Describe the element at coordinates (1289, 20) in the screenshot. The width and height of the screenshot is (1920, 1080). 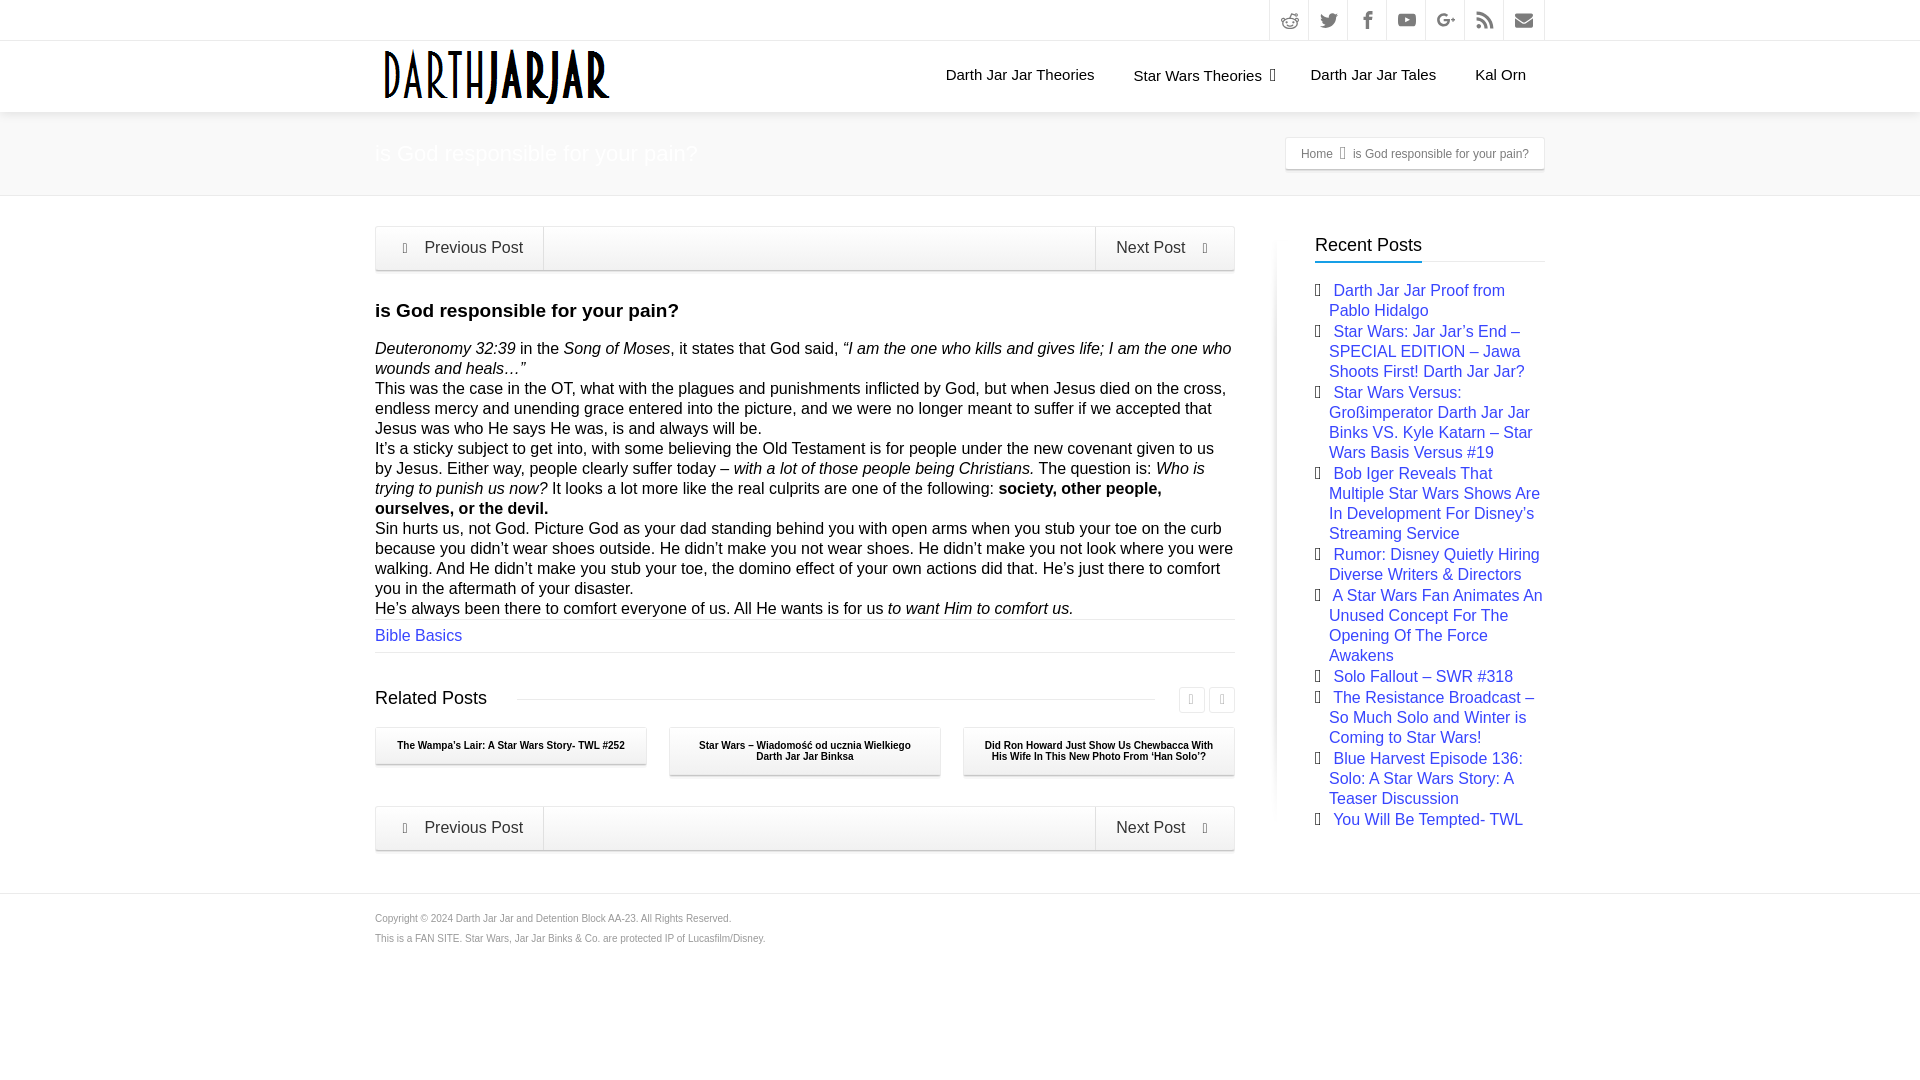
I see `Reddit` at that location.